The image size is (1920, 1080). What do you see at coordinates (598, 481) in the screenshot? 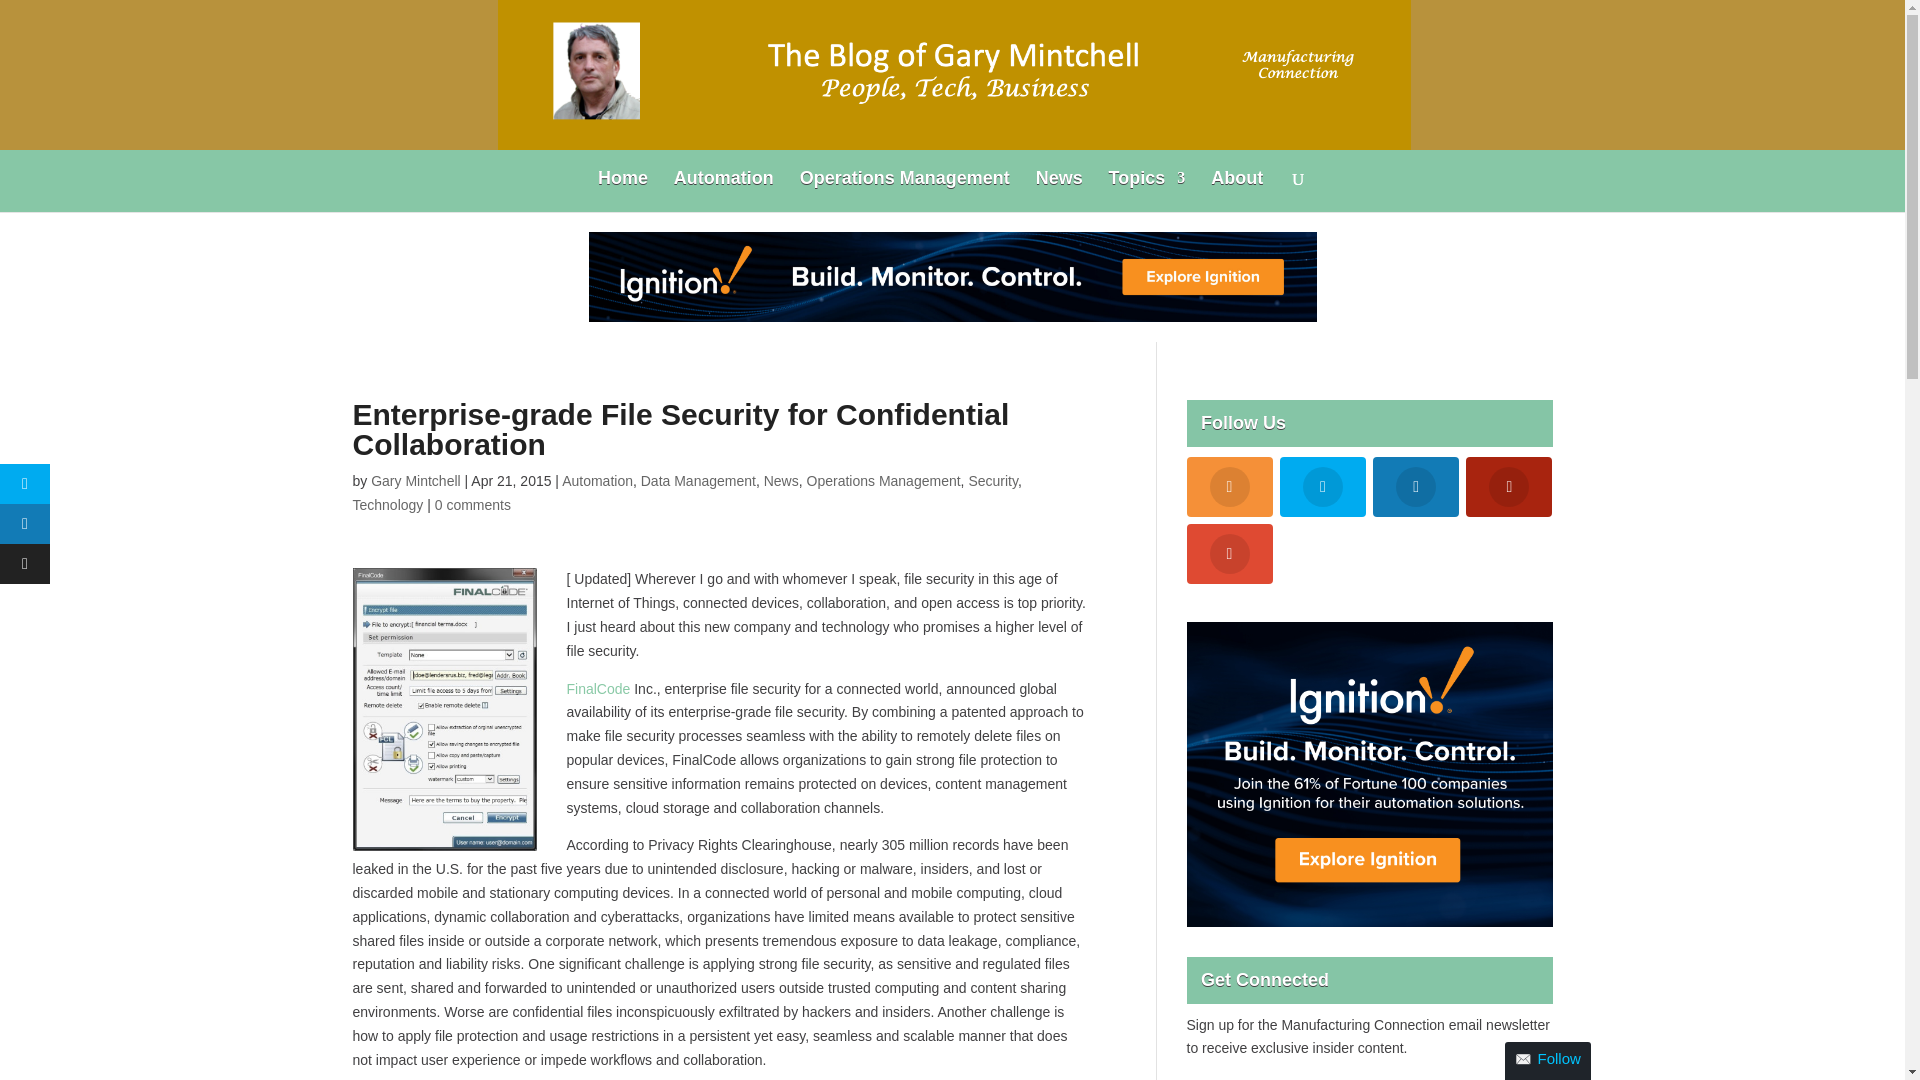
I see `Automation` at bounding box center [598, 481].